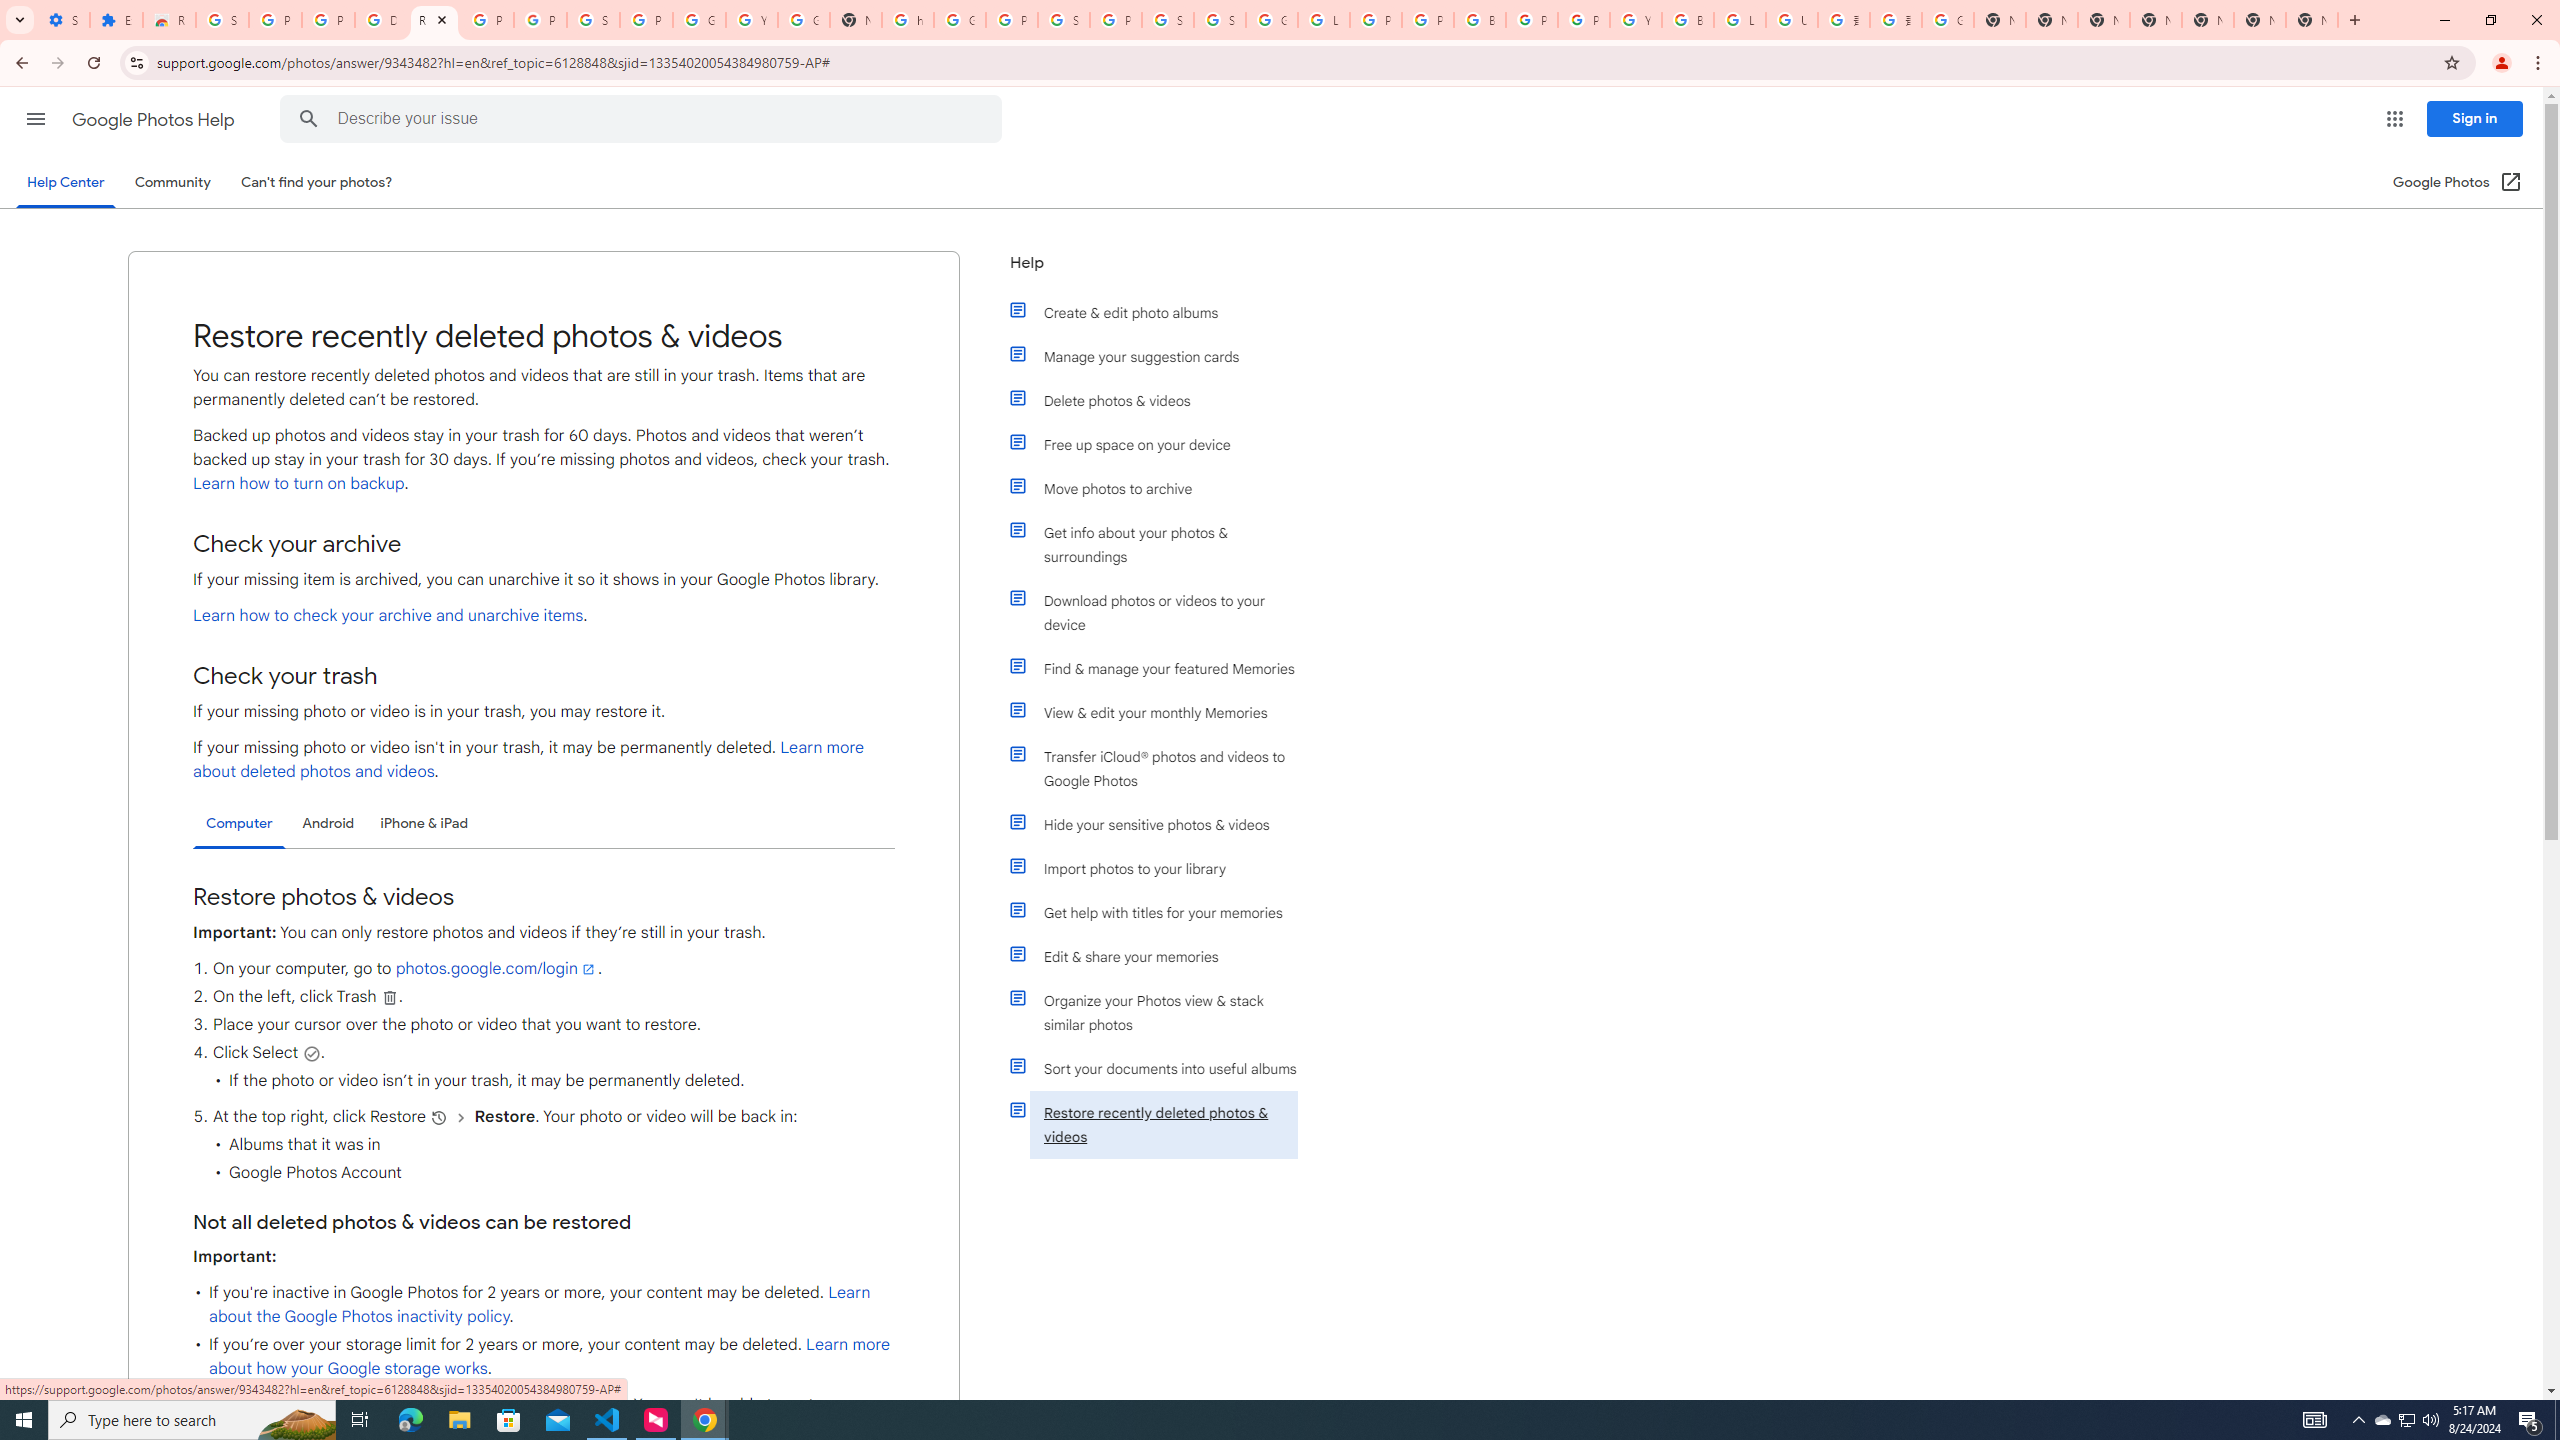 This screenshot has height=1440, width=2560. Describe the element at coordinates (1426, 20) in the screenshot. I see `Privacy Help Center - Policies Help` at that location.